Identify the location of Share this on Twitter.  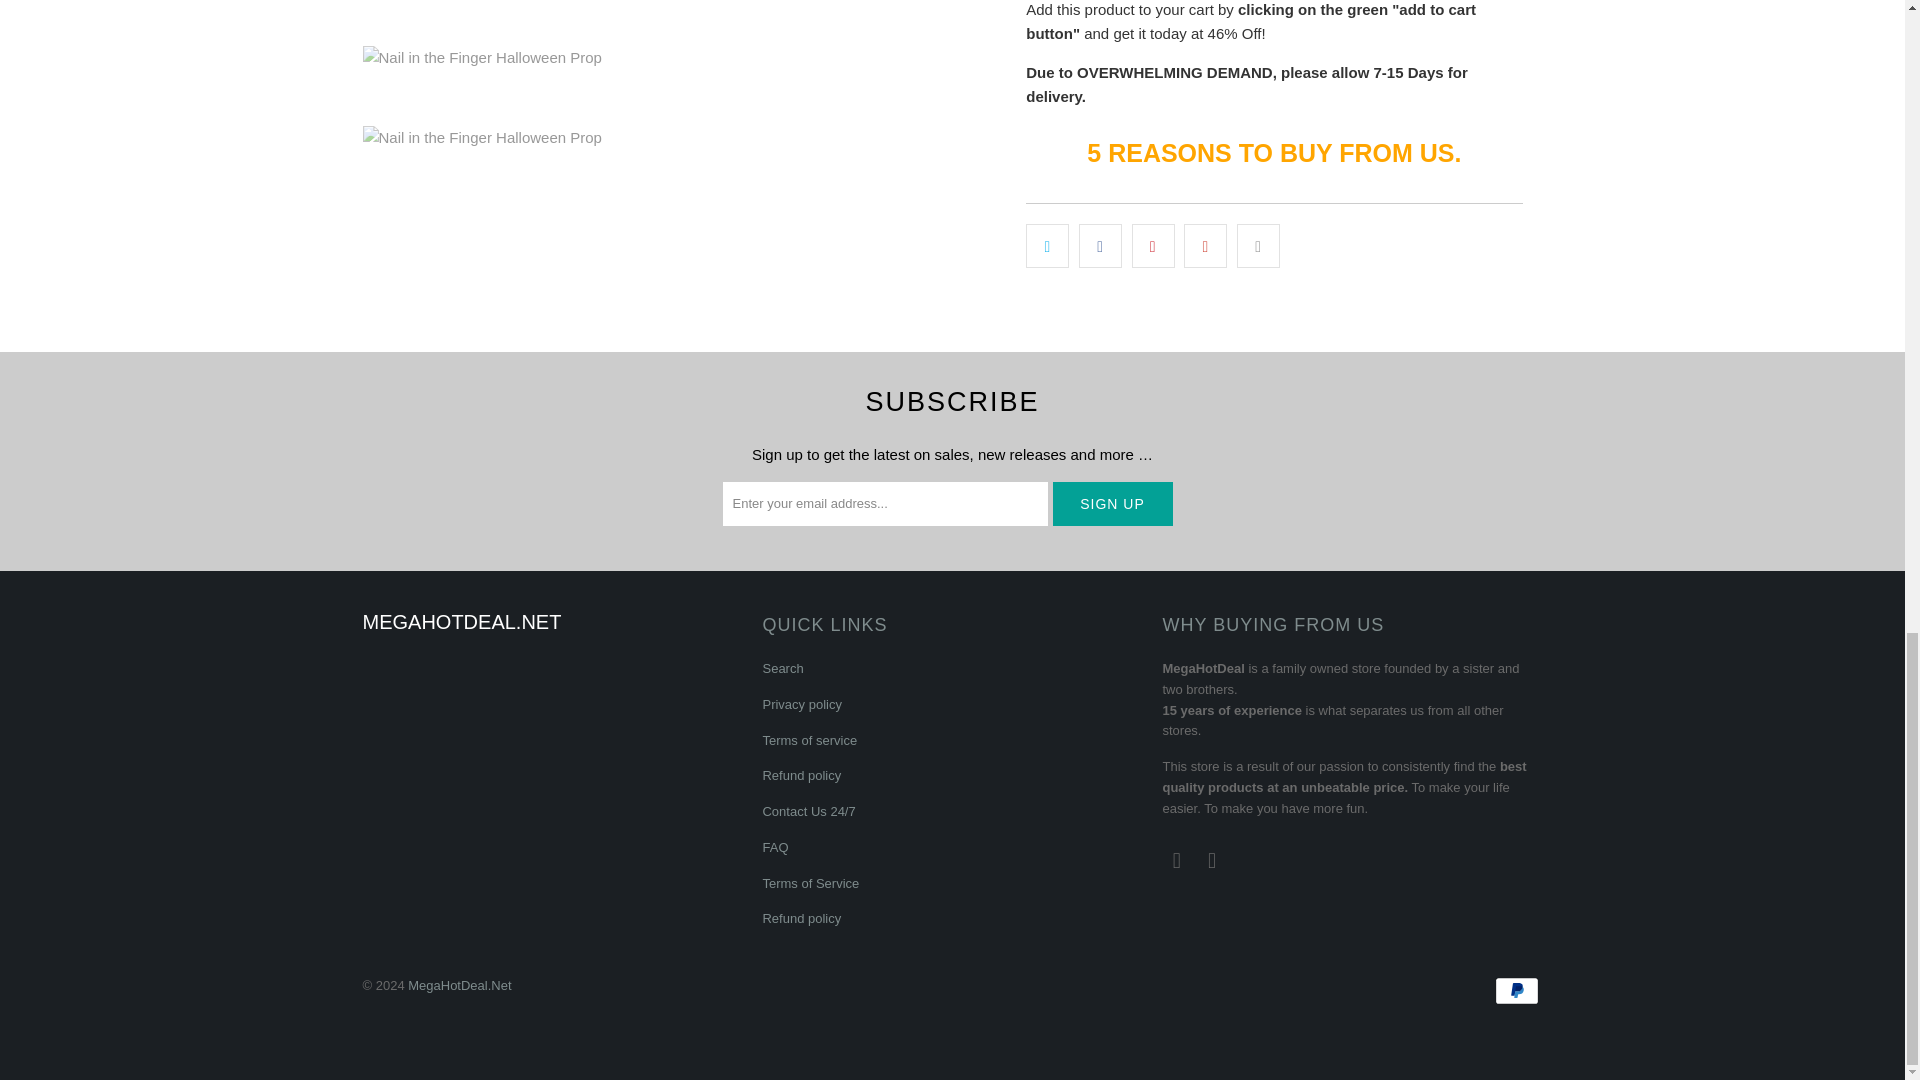
(1047, 245).